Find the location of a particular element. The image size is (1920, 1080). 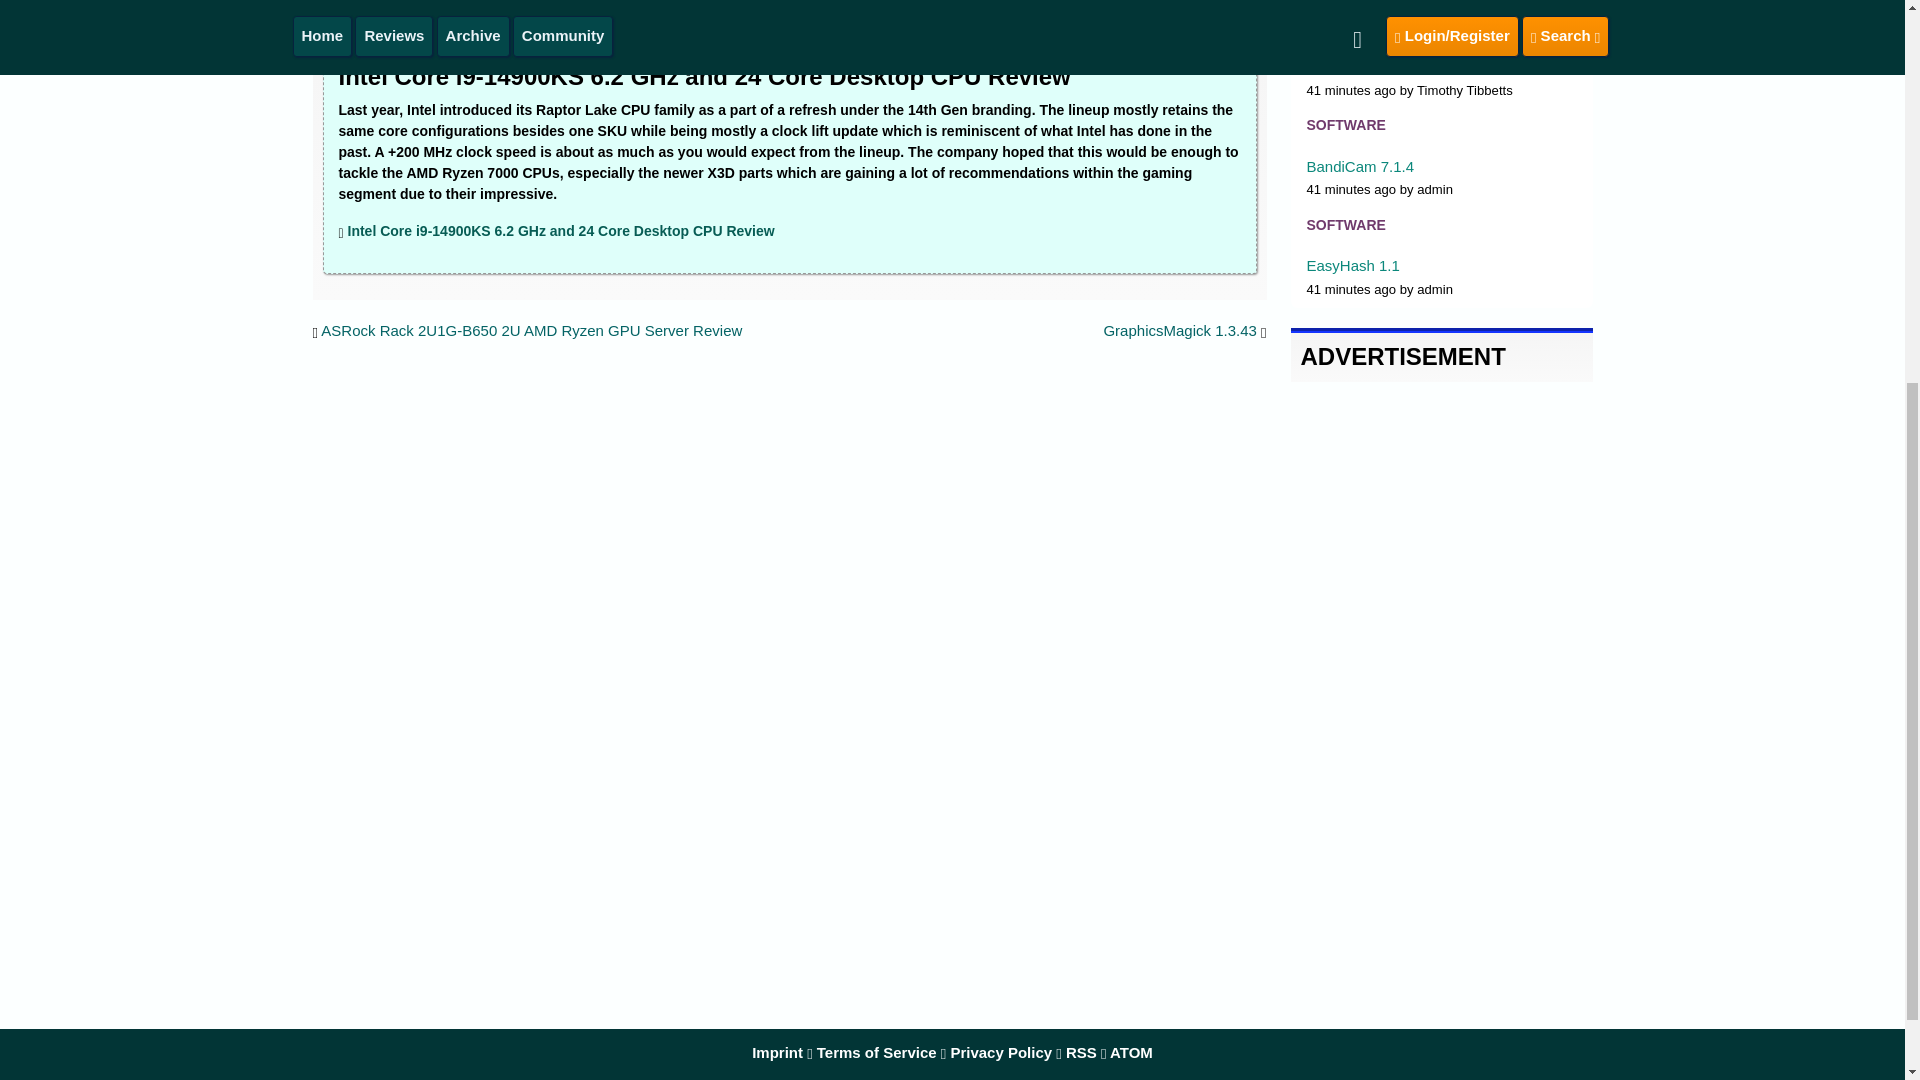

Imprint is located at coordinates (777, 1052).